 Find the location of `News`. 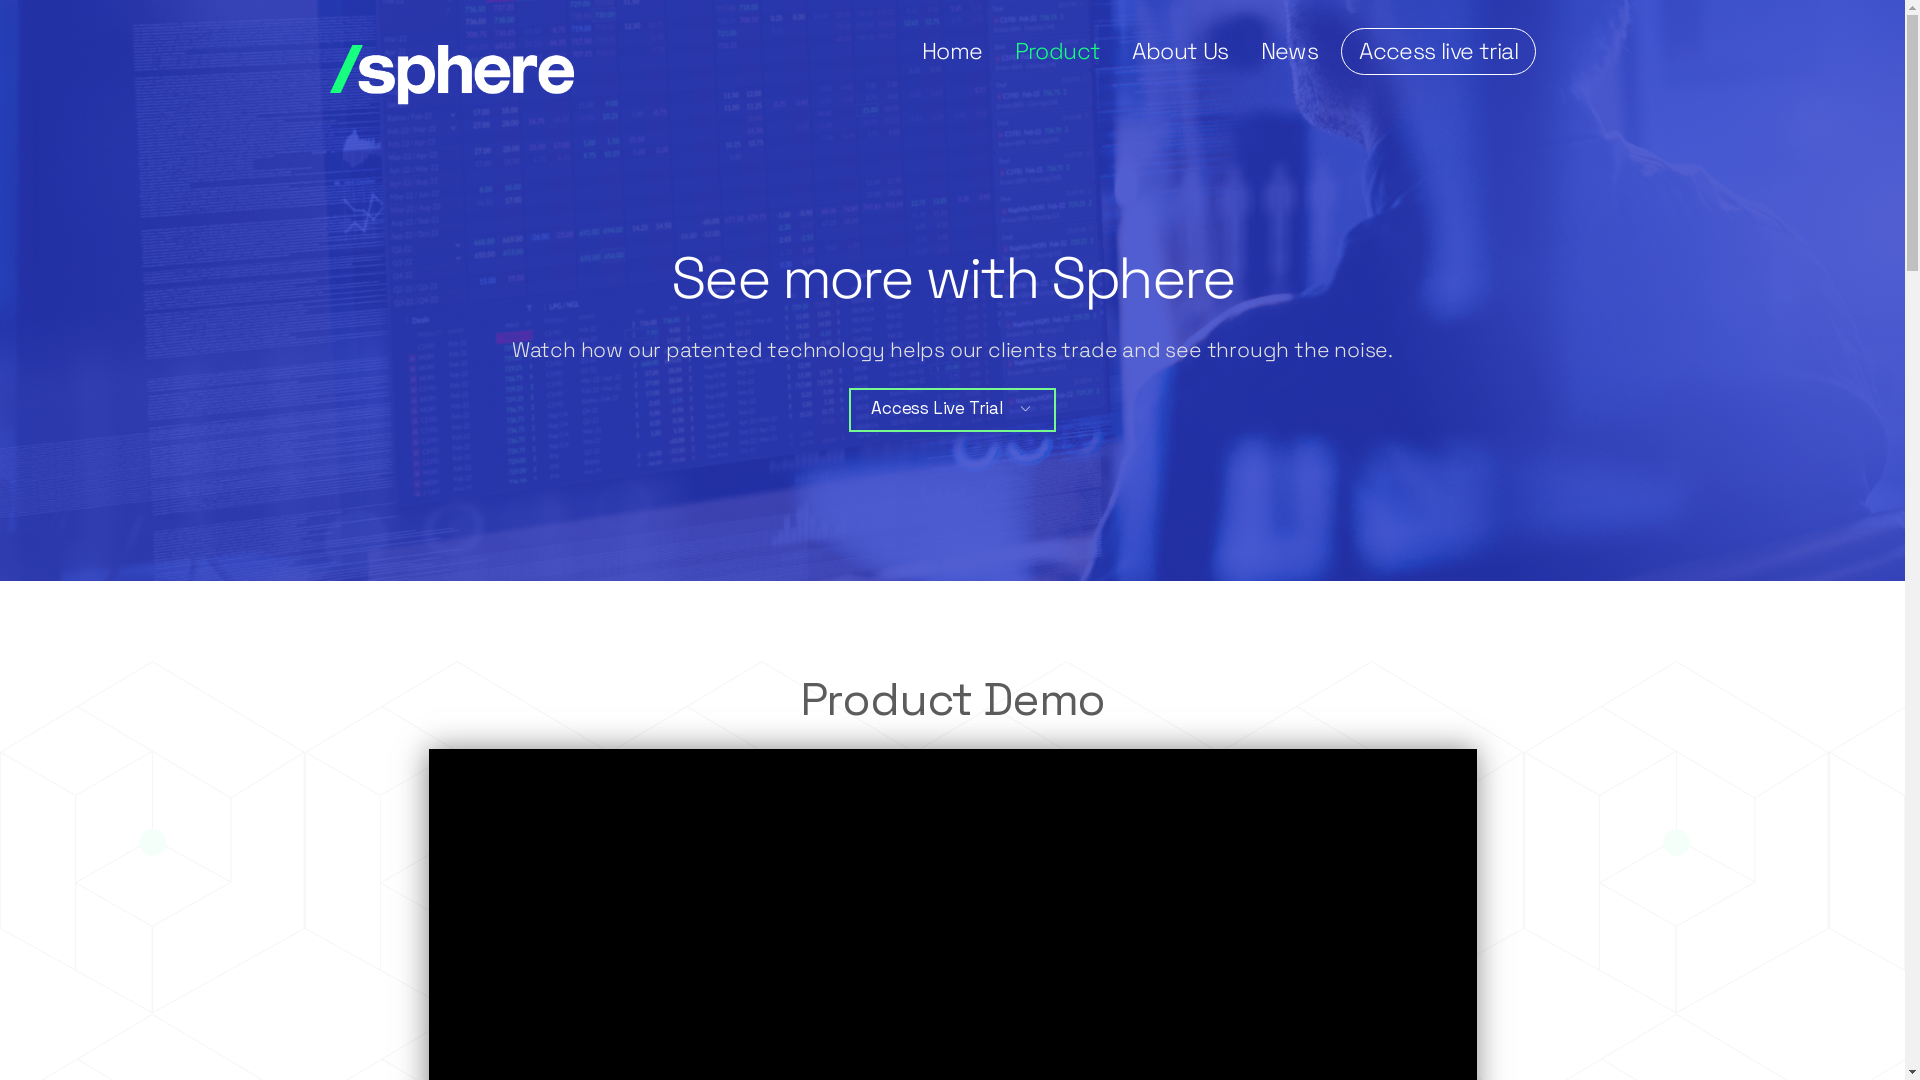

News is located at coordinates (1290, 51).